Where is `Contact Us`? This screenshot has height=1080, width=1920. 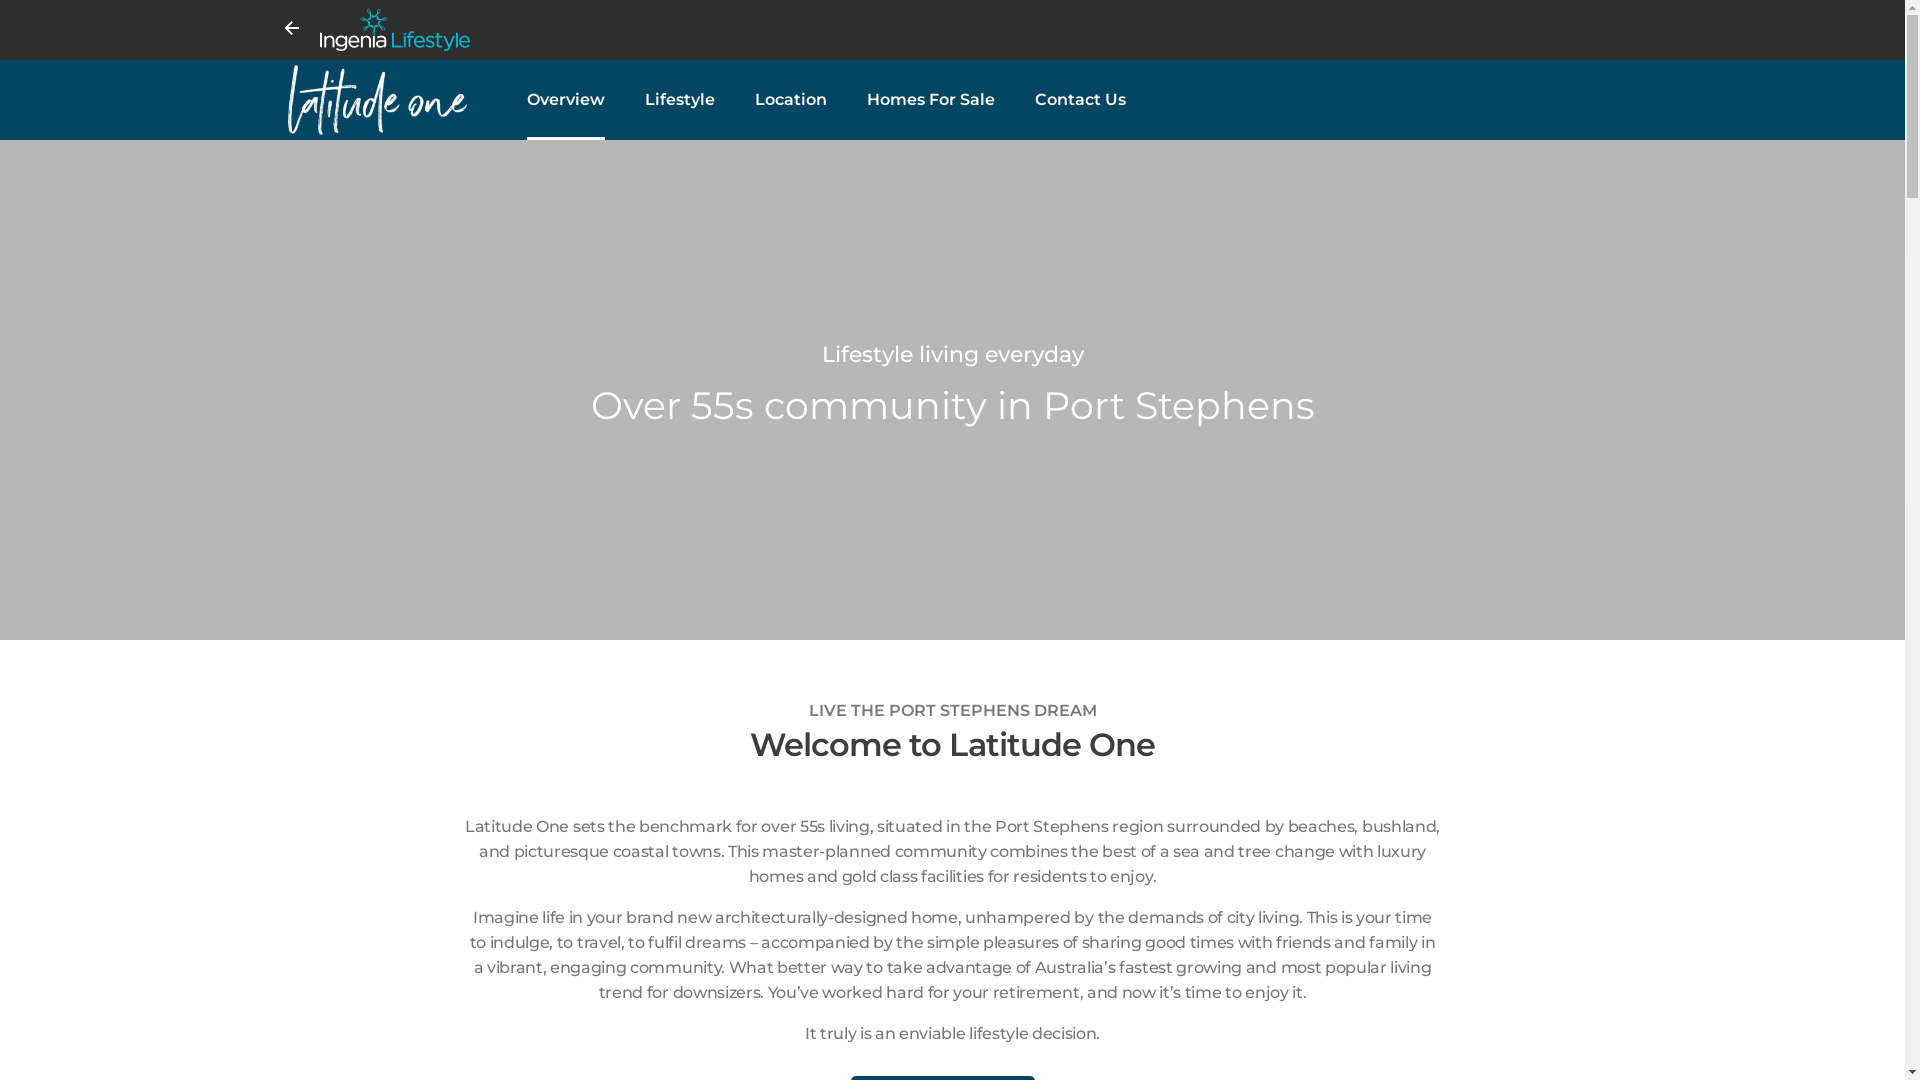 Contact Us is located at coordinates (1080, 100).